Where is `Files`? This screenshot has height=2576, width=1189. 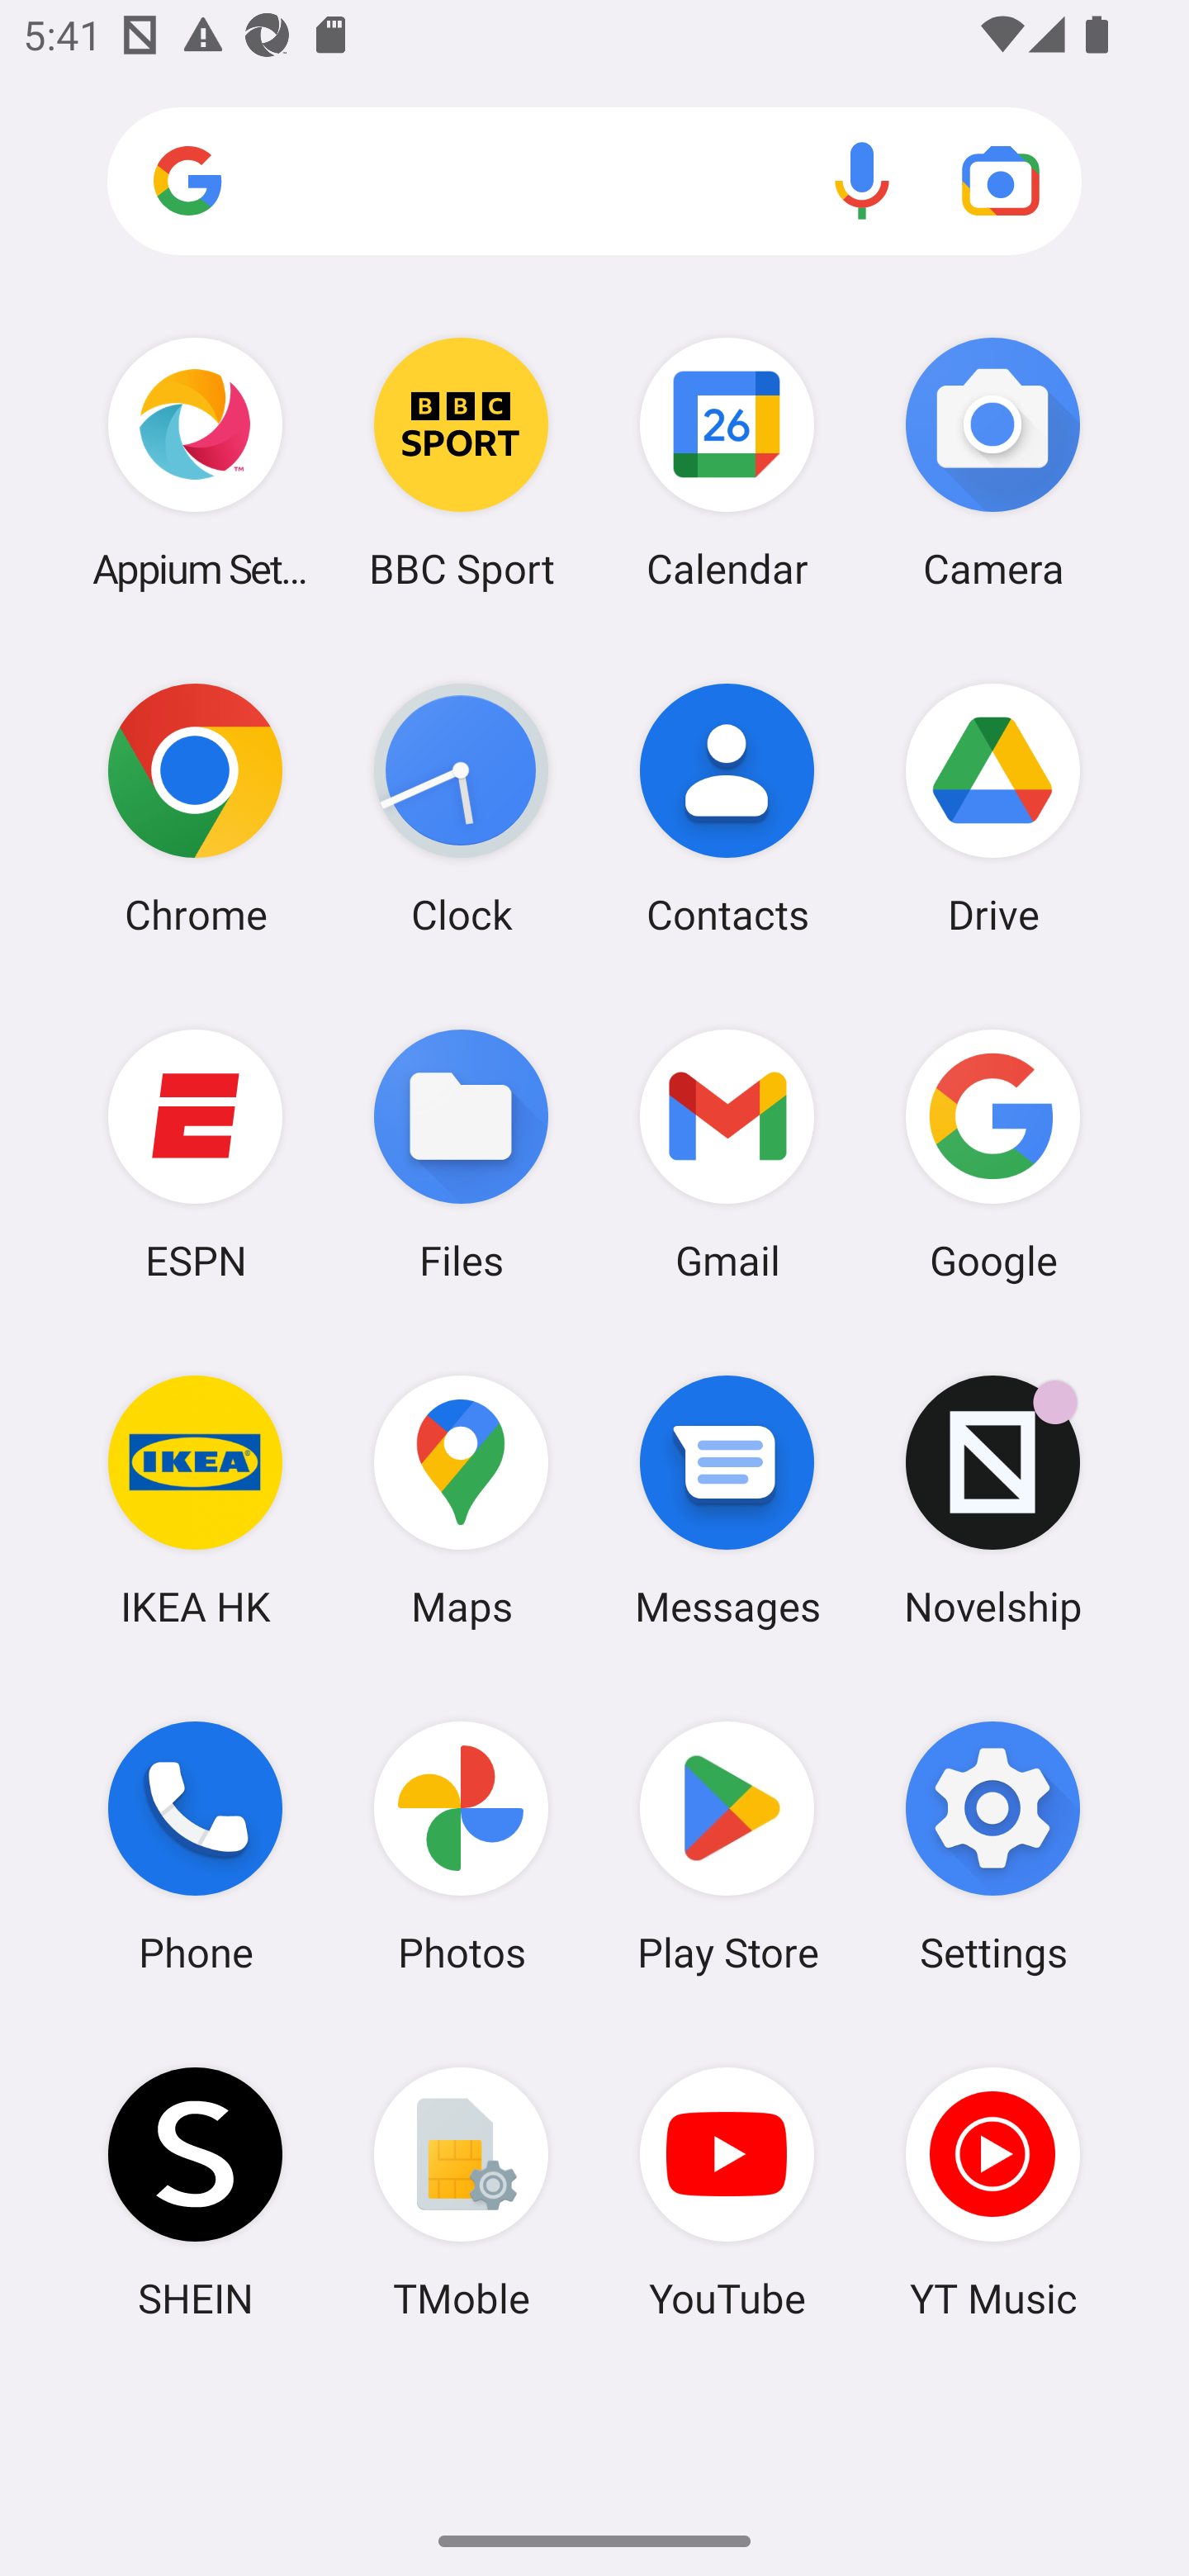
Files is located at coordinates (461, 1153).